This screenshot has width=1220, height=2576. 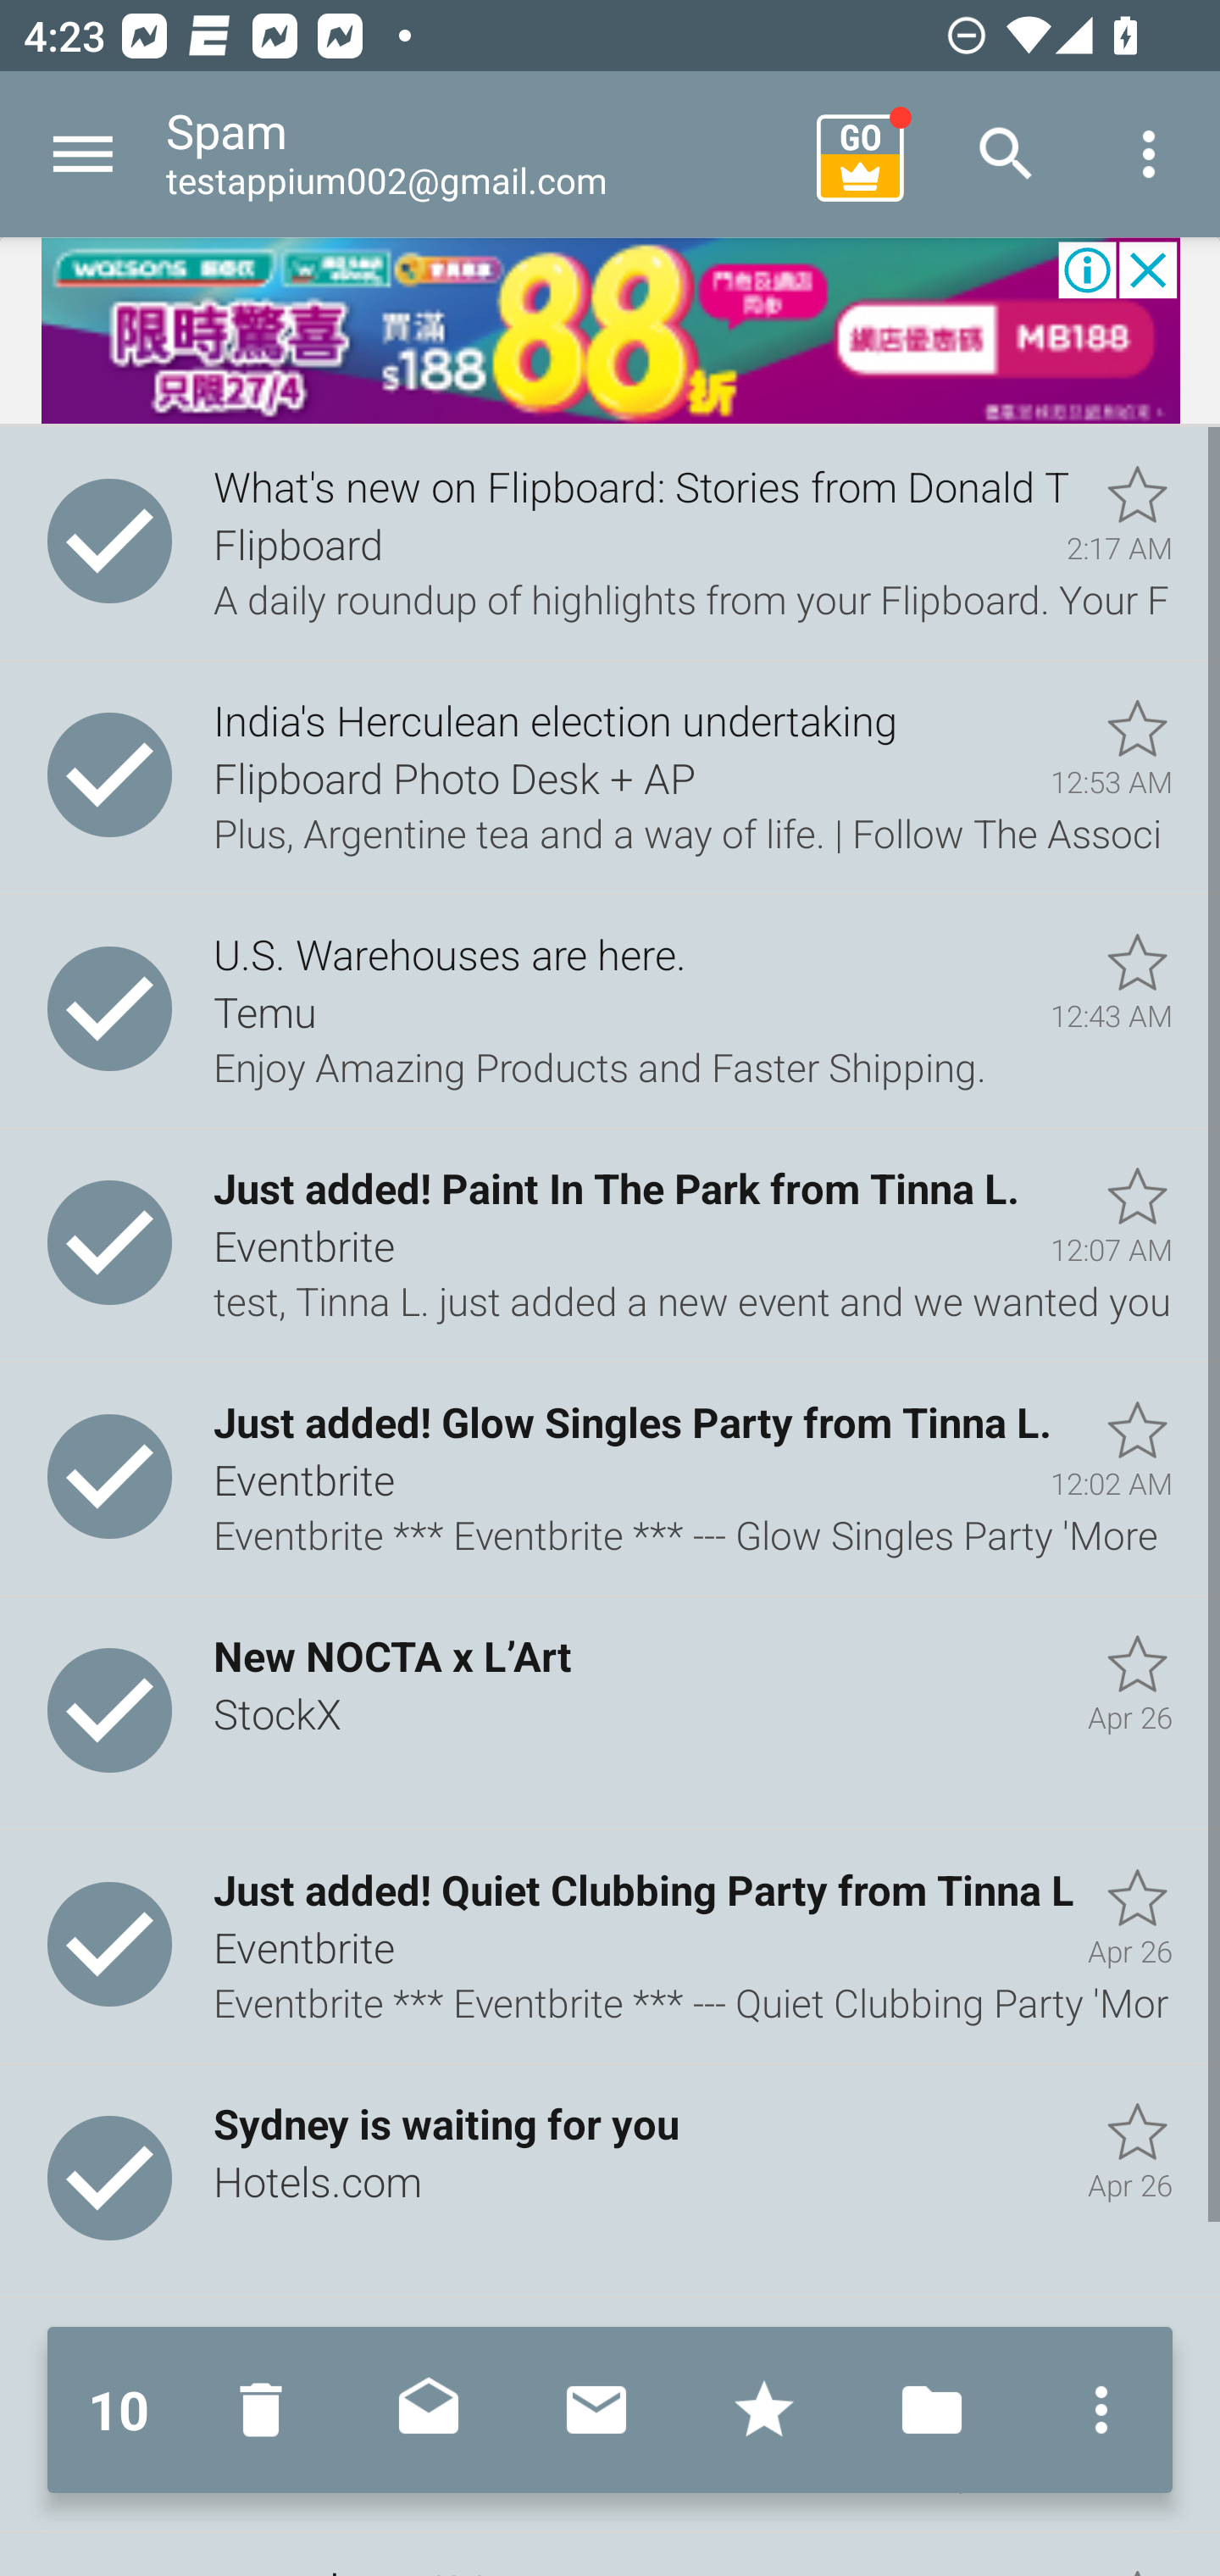 What do you see at coordinates (480, 154) in the screenshot?
I see `Spam testappium002@gmail.com` at bounding box center [480, 154].